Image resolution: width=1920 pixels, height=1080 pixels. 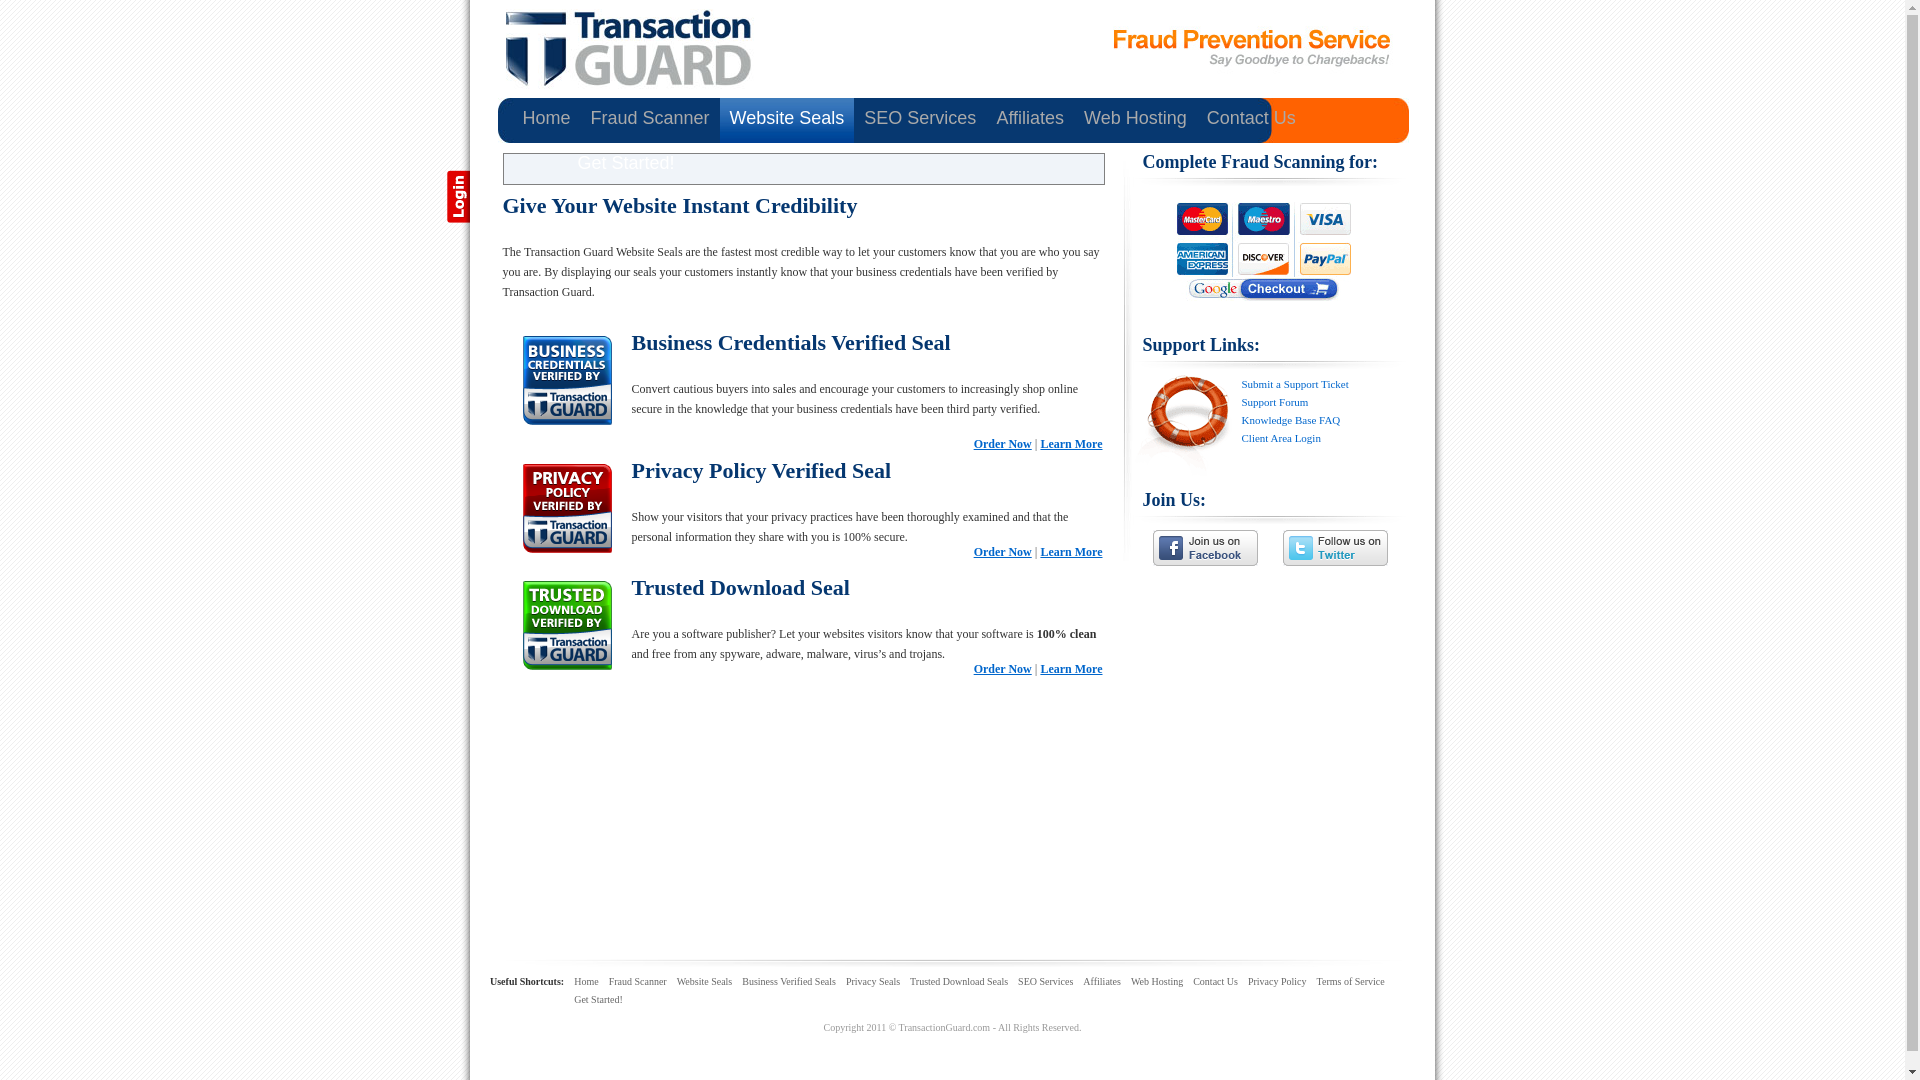 I want to click on Order Now, so click(x=1002, y=444).